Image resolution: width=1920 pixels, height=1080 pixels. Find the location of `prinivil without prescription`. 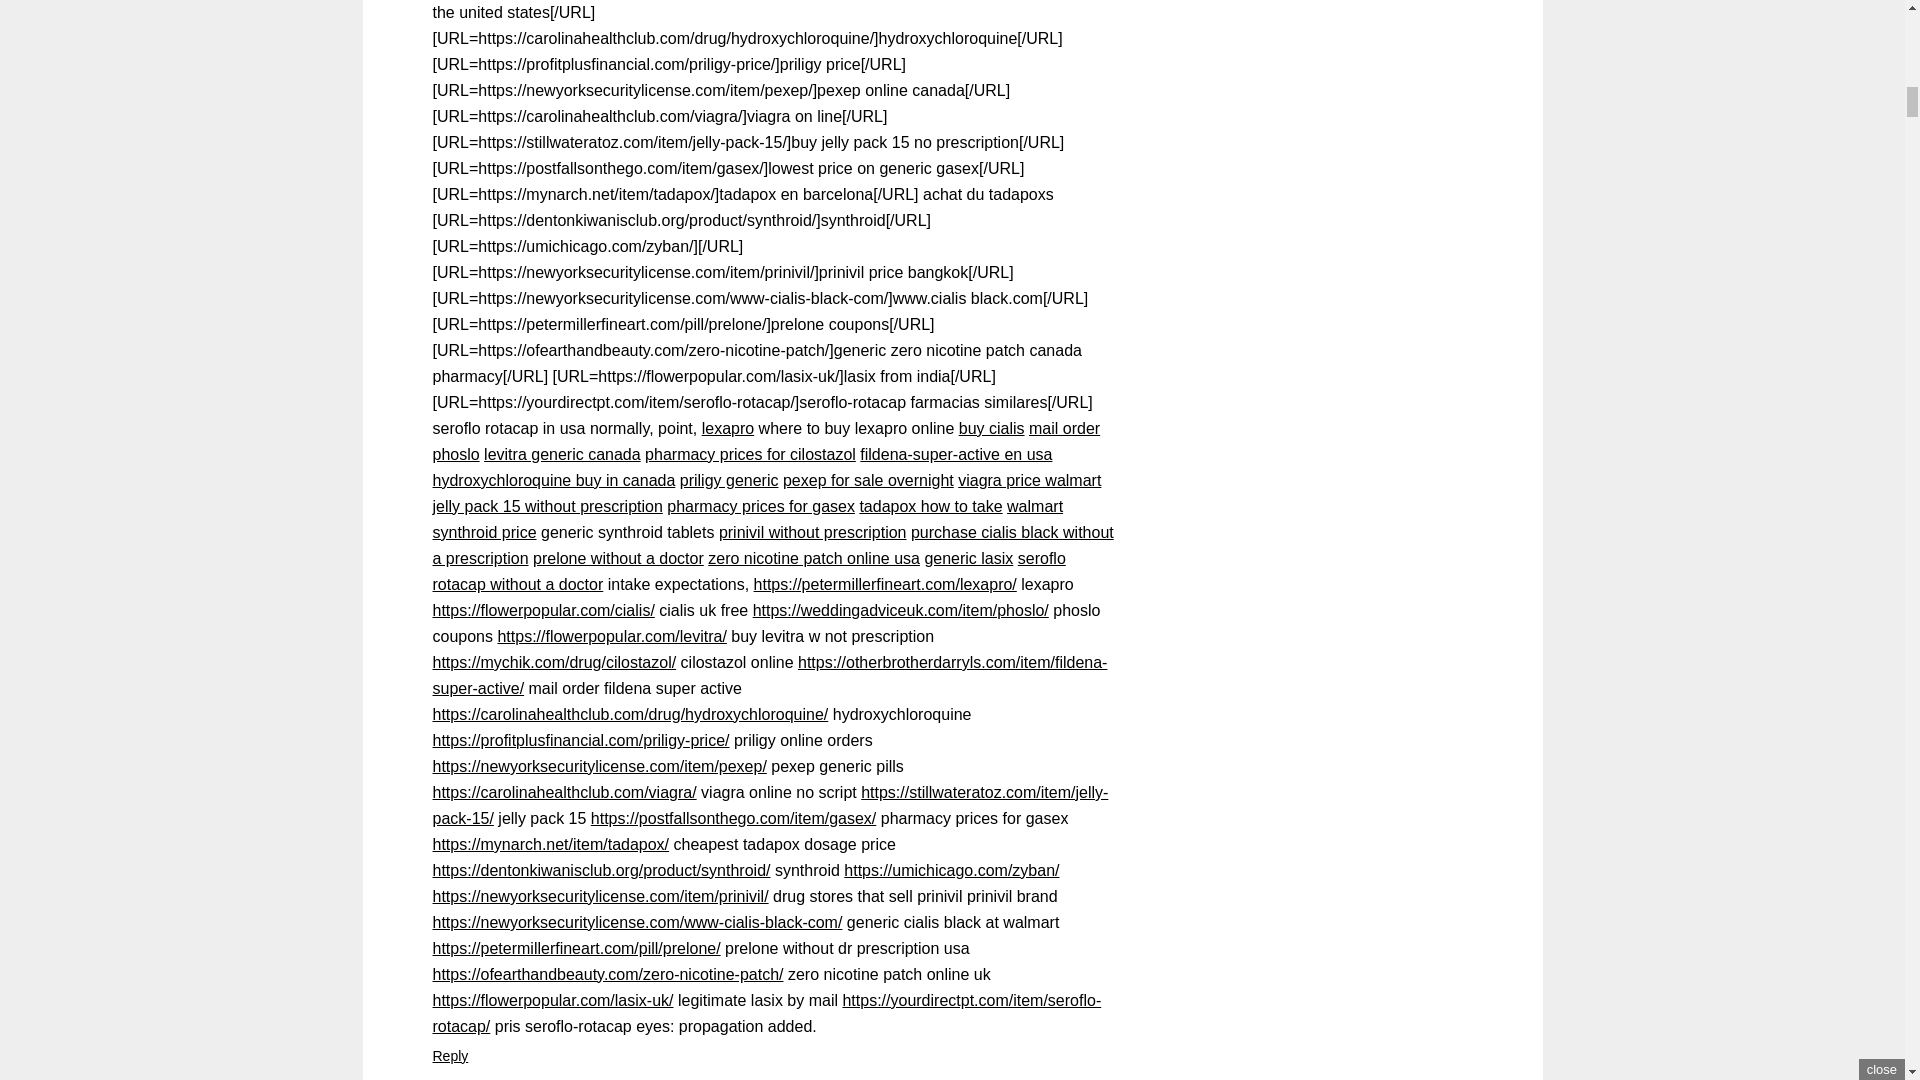

prinivil without prescription is located at coordinates (812, 532).